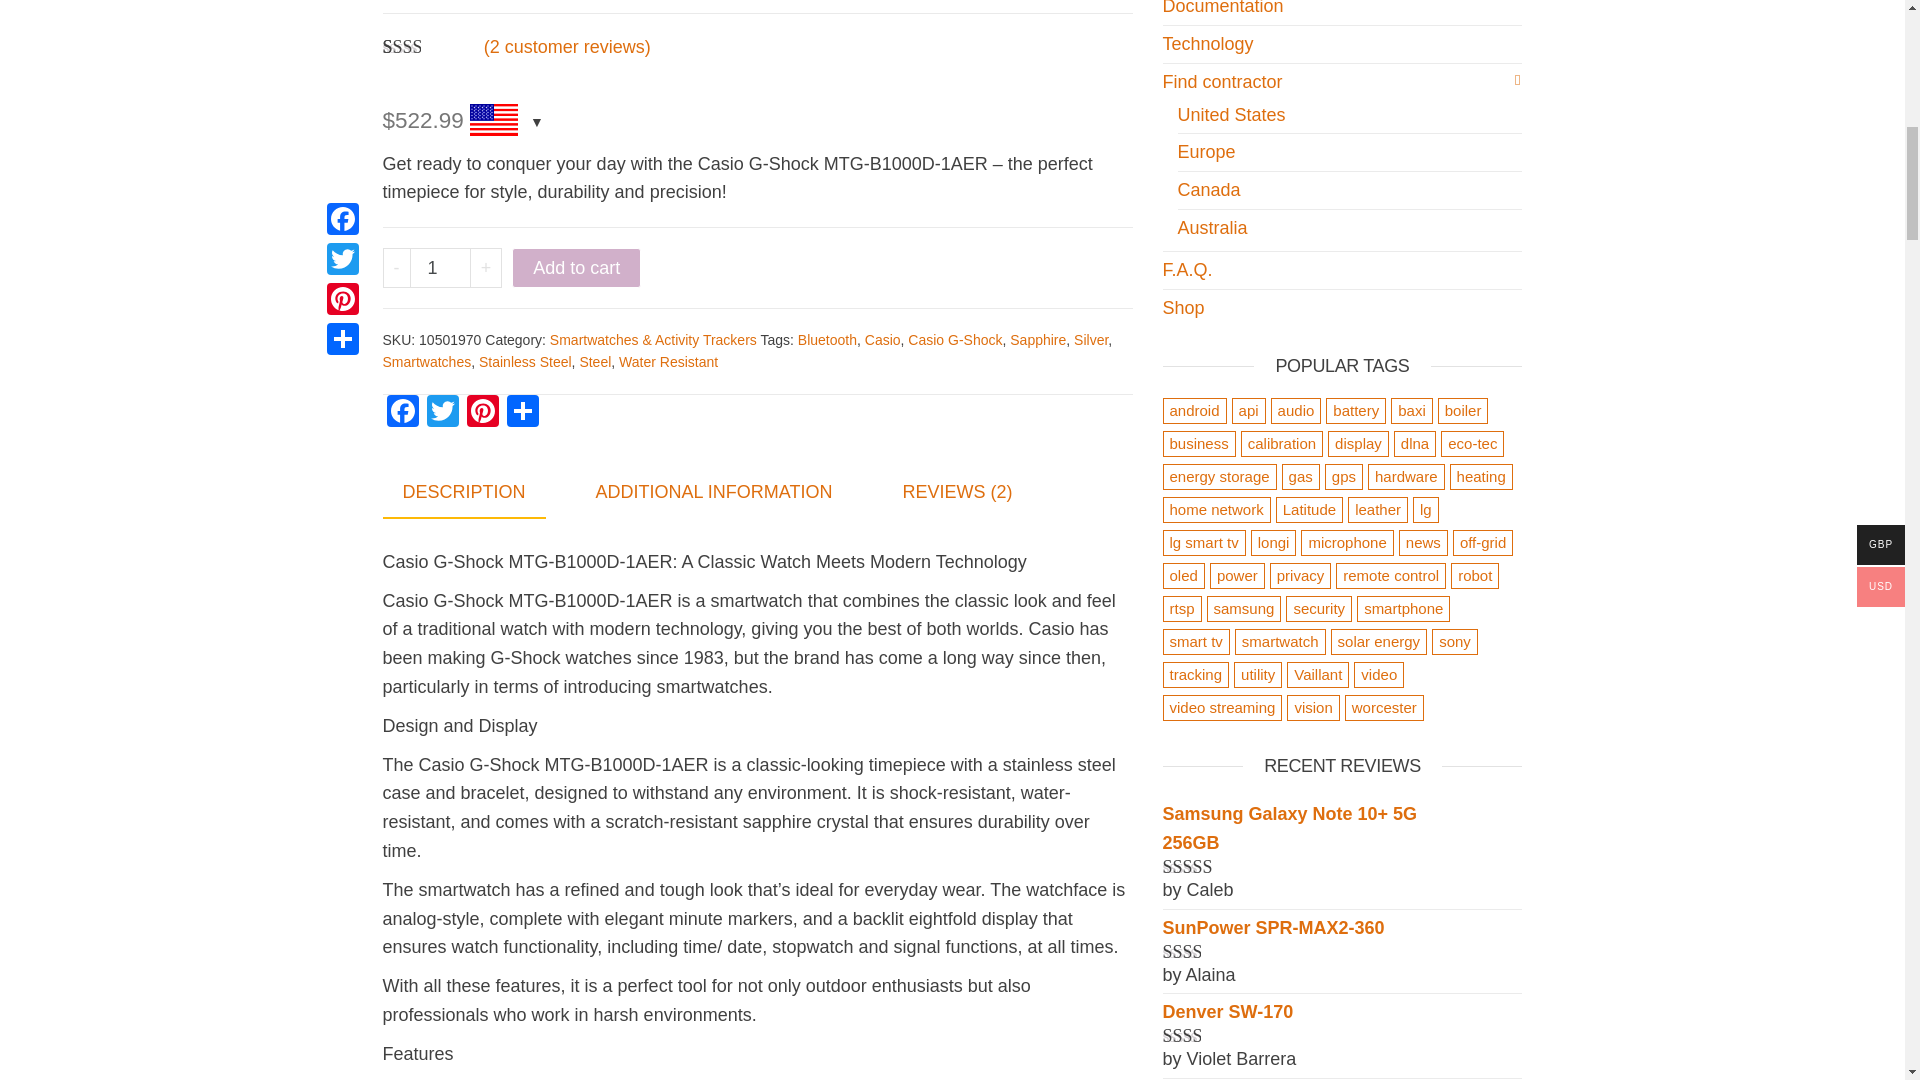  Describe the element at coordinates (576, 268) in the screenshot. I see `Add to cart` at that location.